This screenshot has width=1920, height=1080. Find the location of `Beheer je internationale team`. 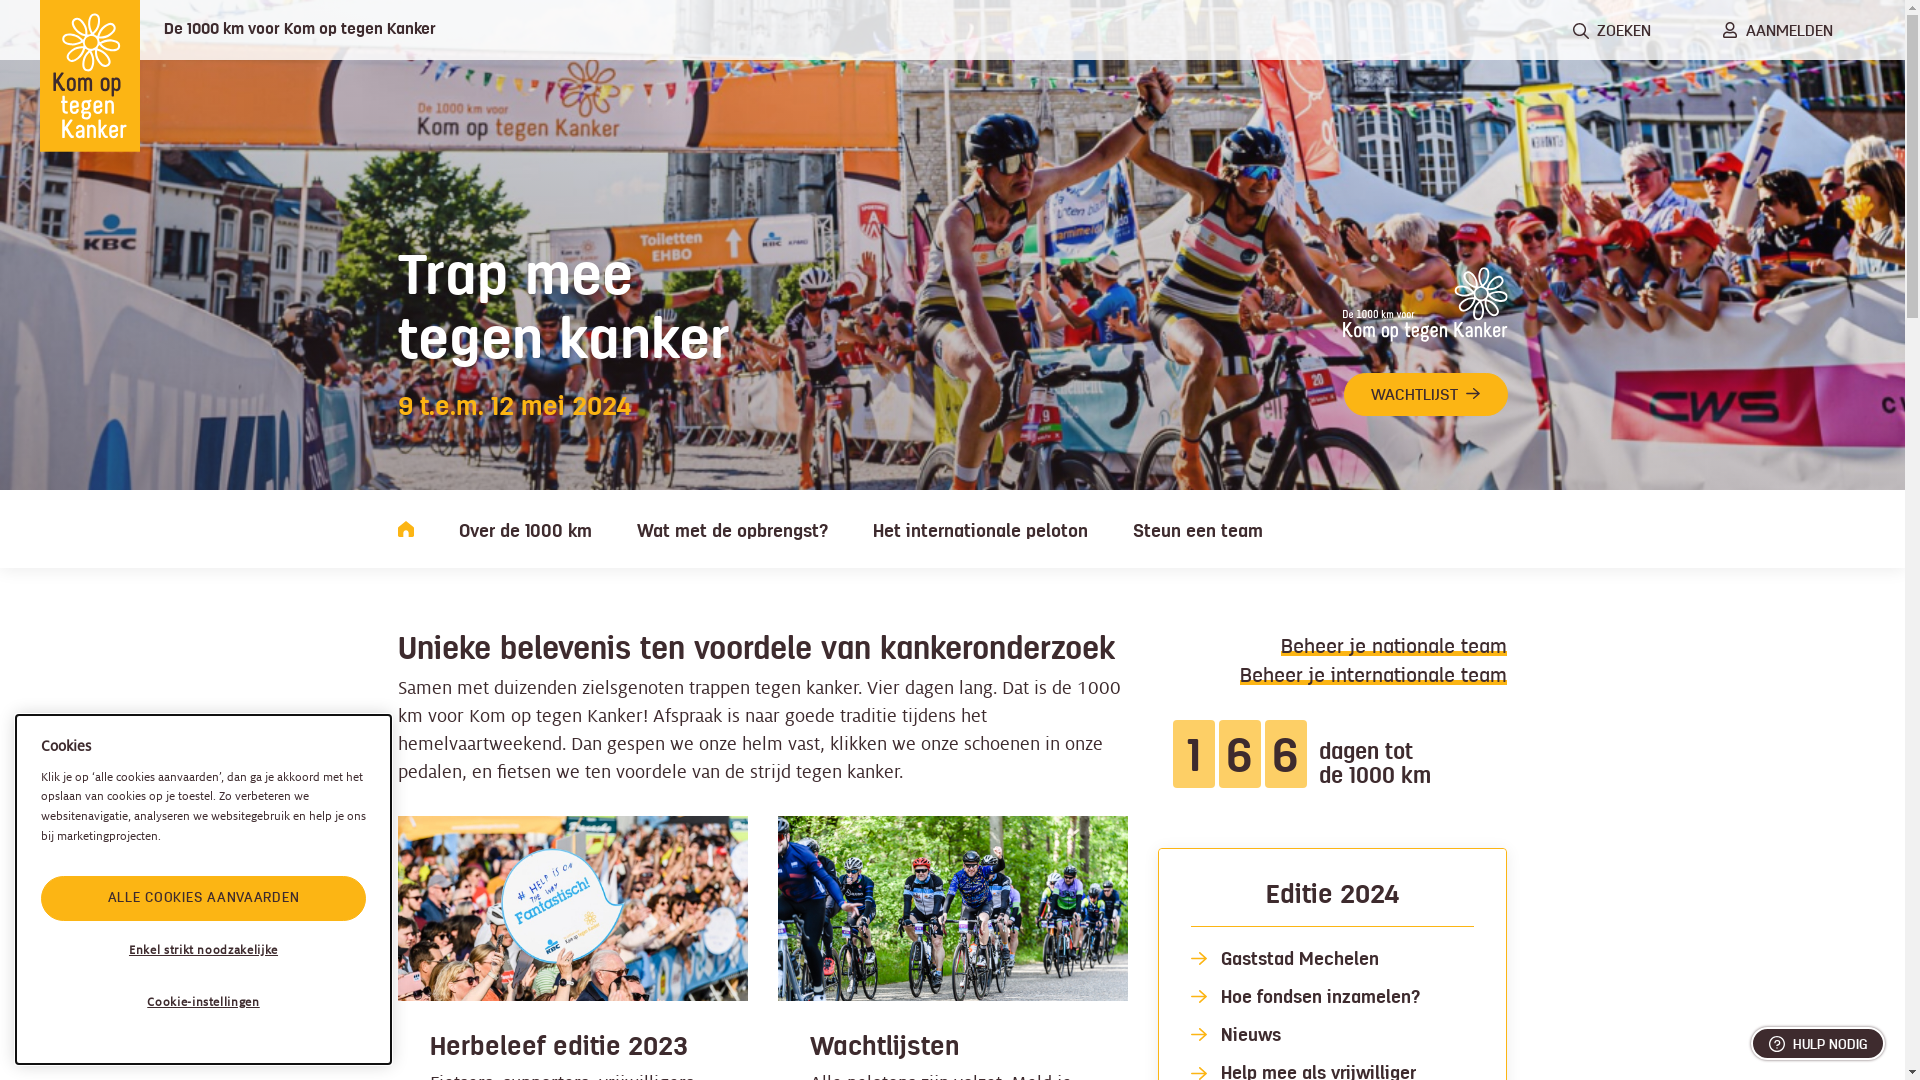

Beheer je internationale team is located at coordinates (1374, 675).